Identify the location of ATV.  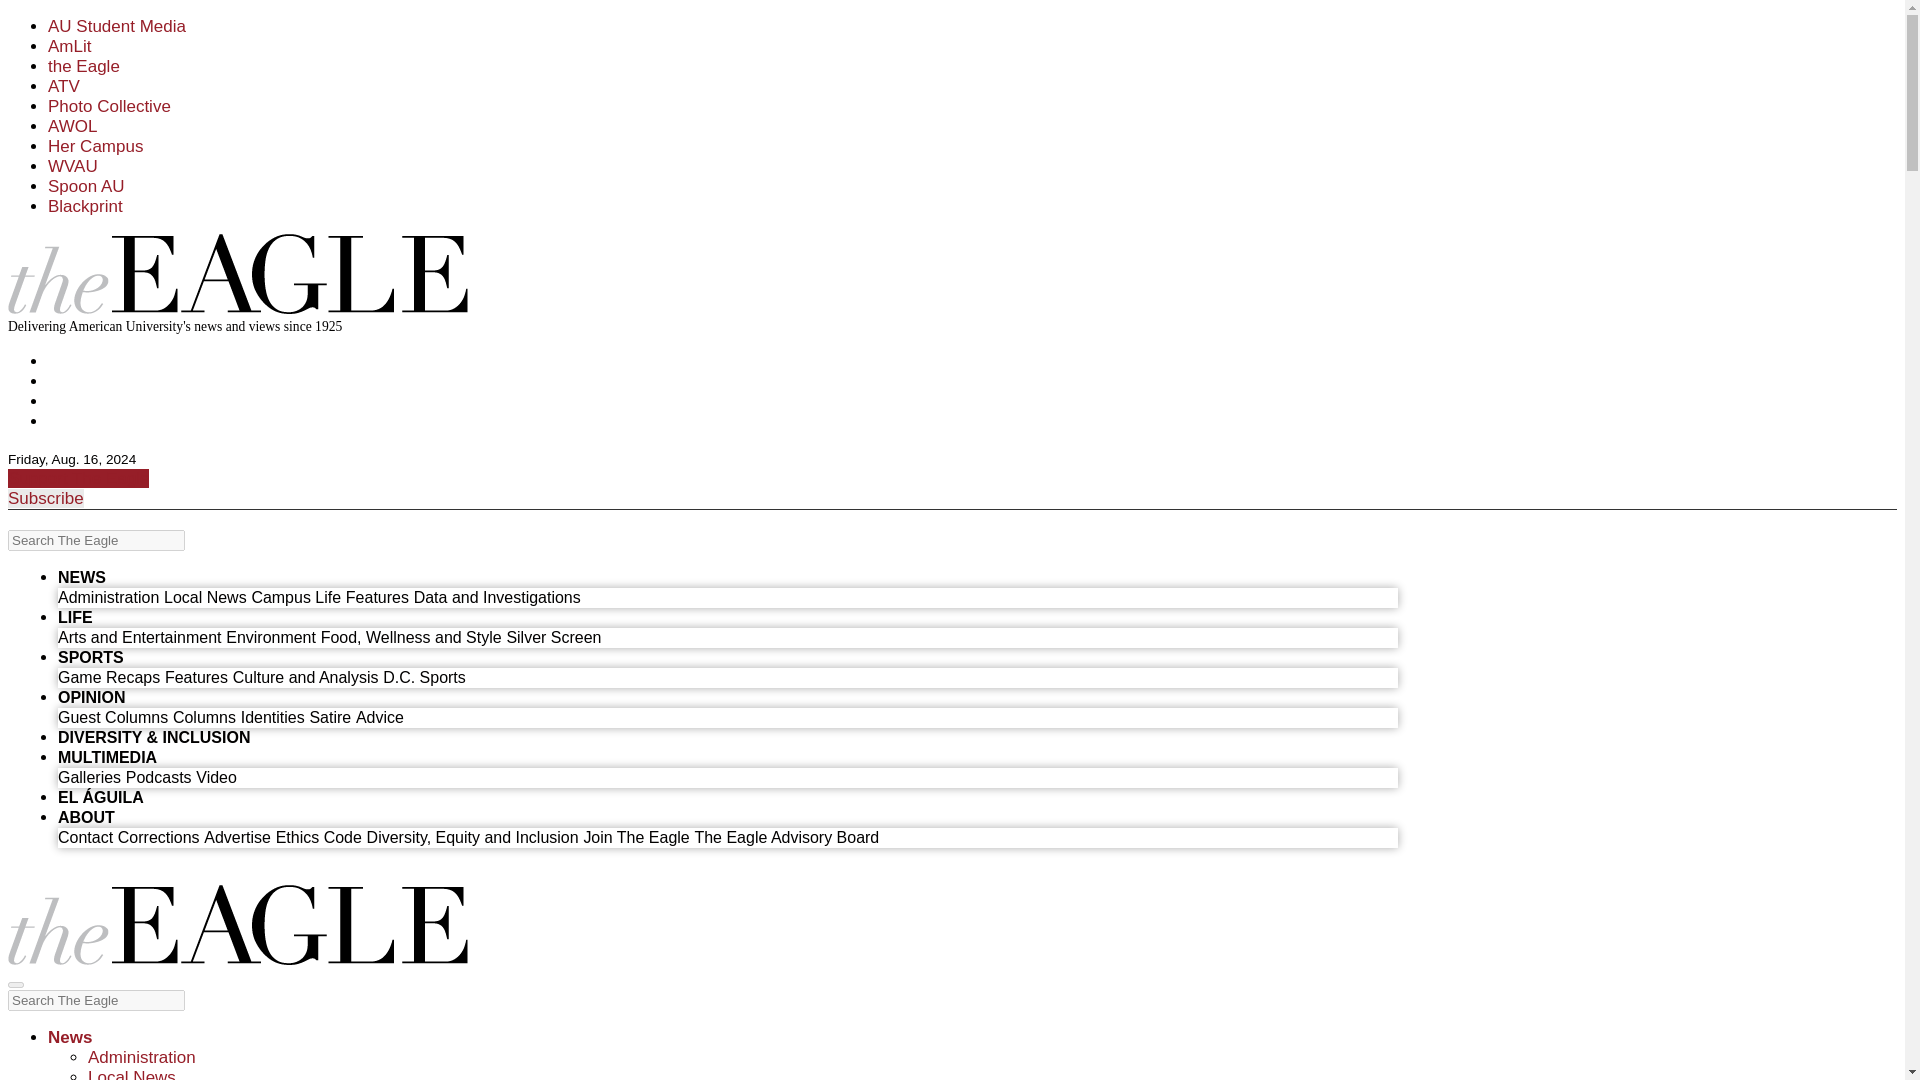
(64, 86).